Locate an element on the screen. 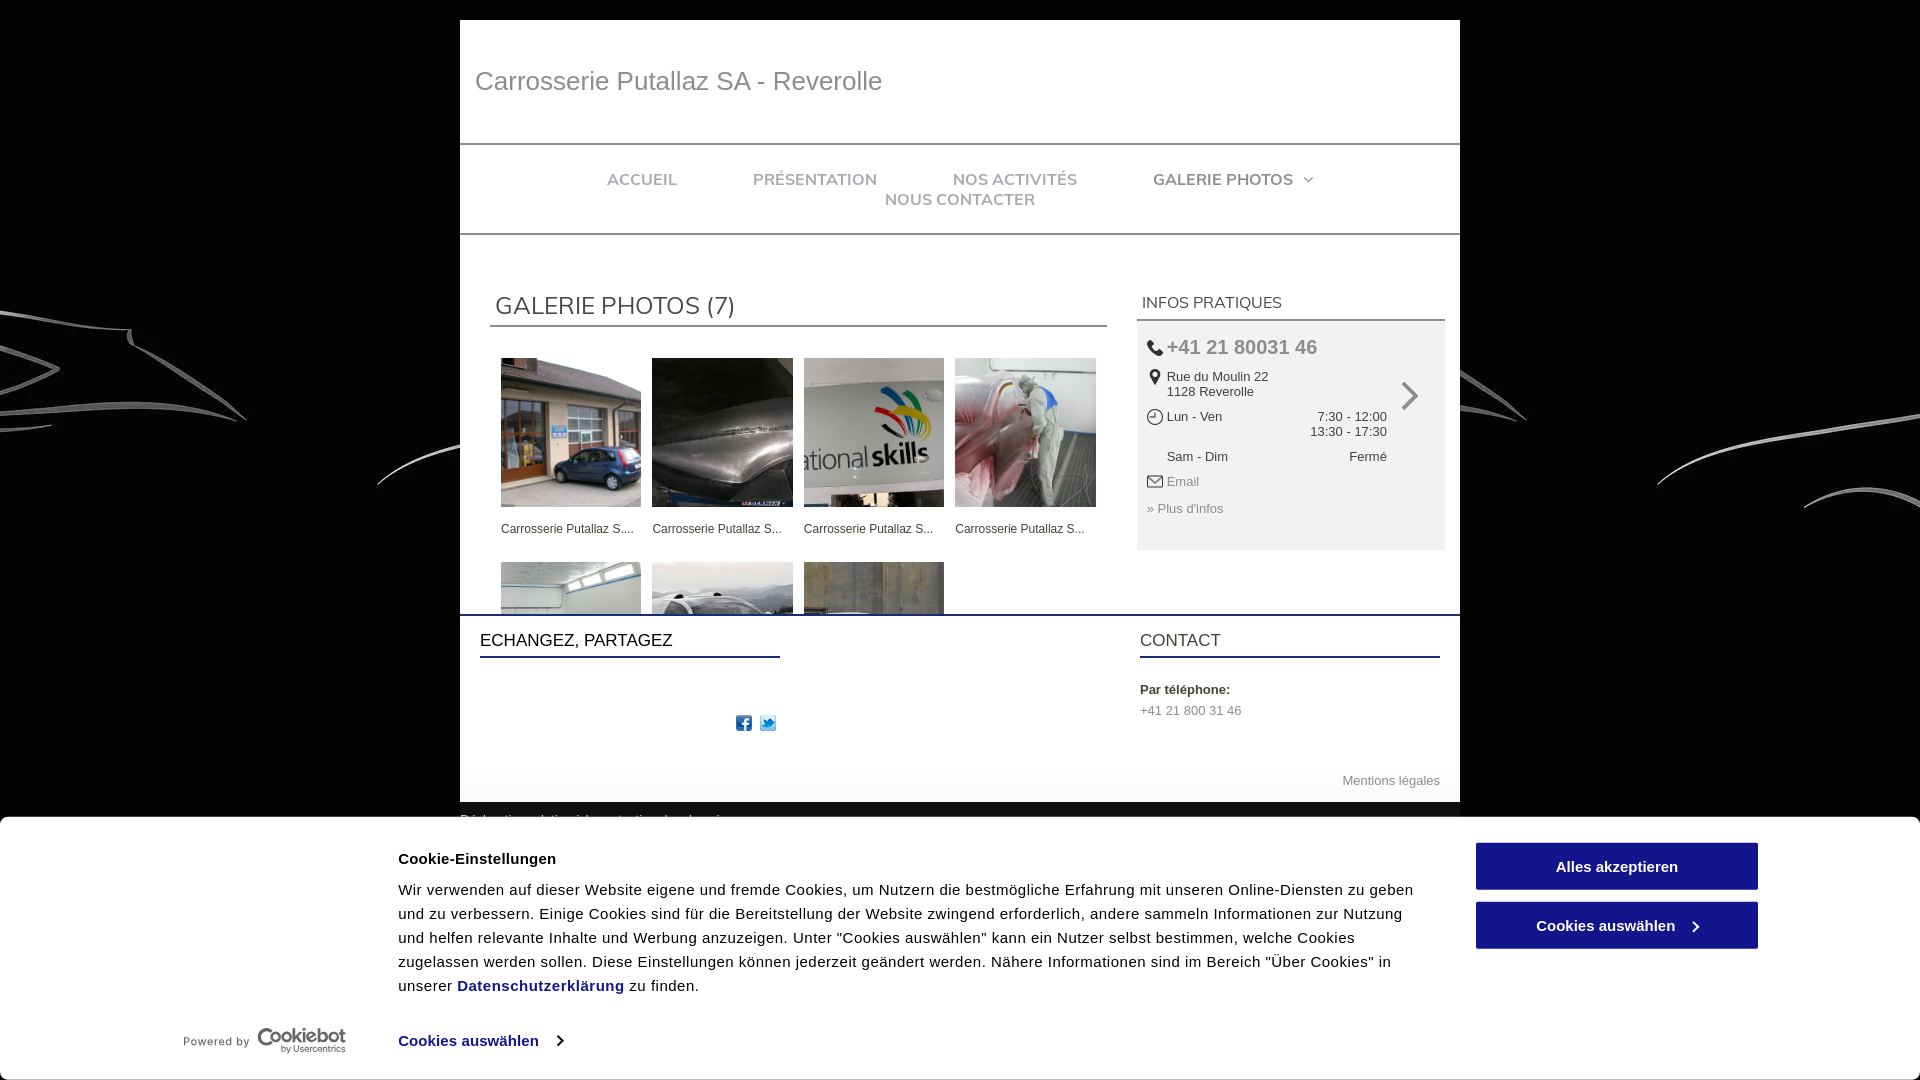 The image size is (1920, 1080). Carrosserie Putallaz SA - Reverolle is located at coordinates (722, 432).